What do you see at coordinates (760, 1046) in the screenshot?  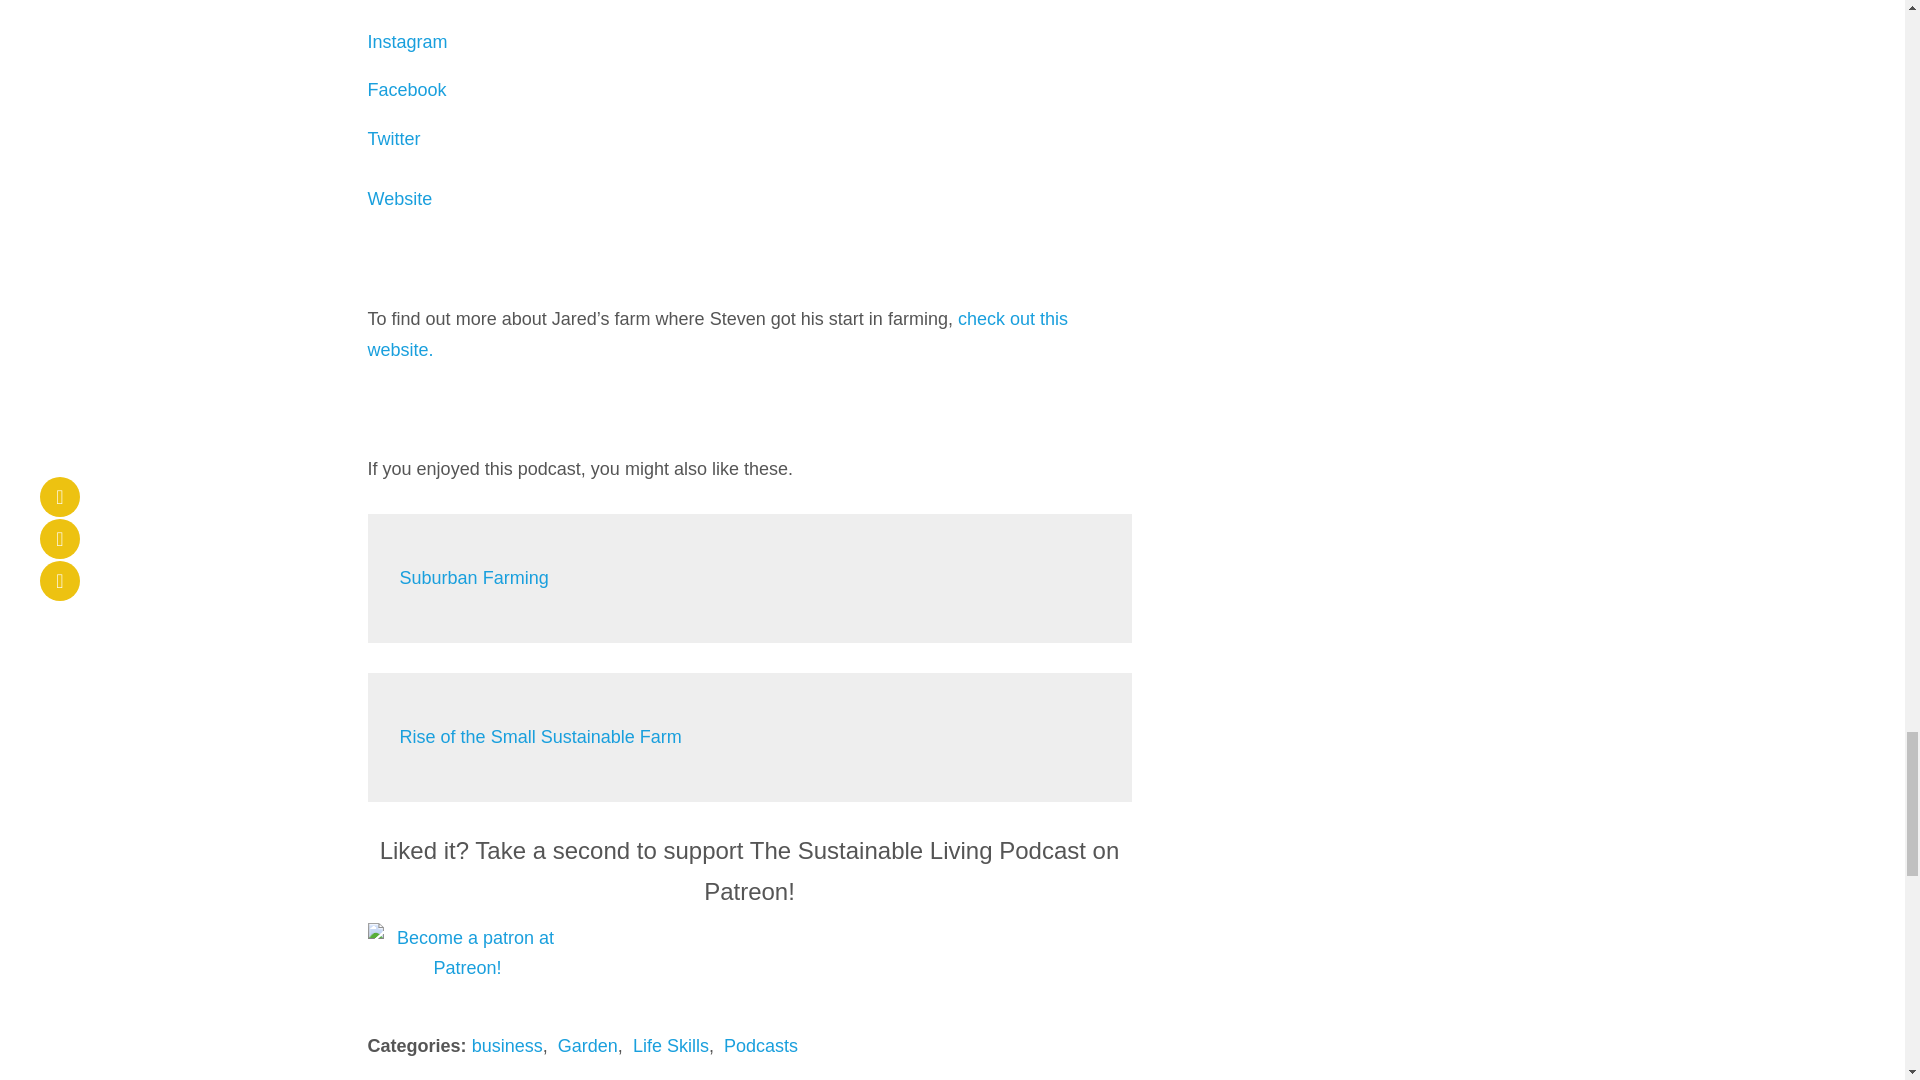 I see `Podcasts` at bounding box center [760, 1046].